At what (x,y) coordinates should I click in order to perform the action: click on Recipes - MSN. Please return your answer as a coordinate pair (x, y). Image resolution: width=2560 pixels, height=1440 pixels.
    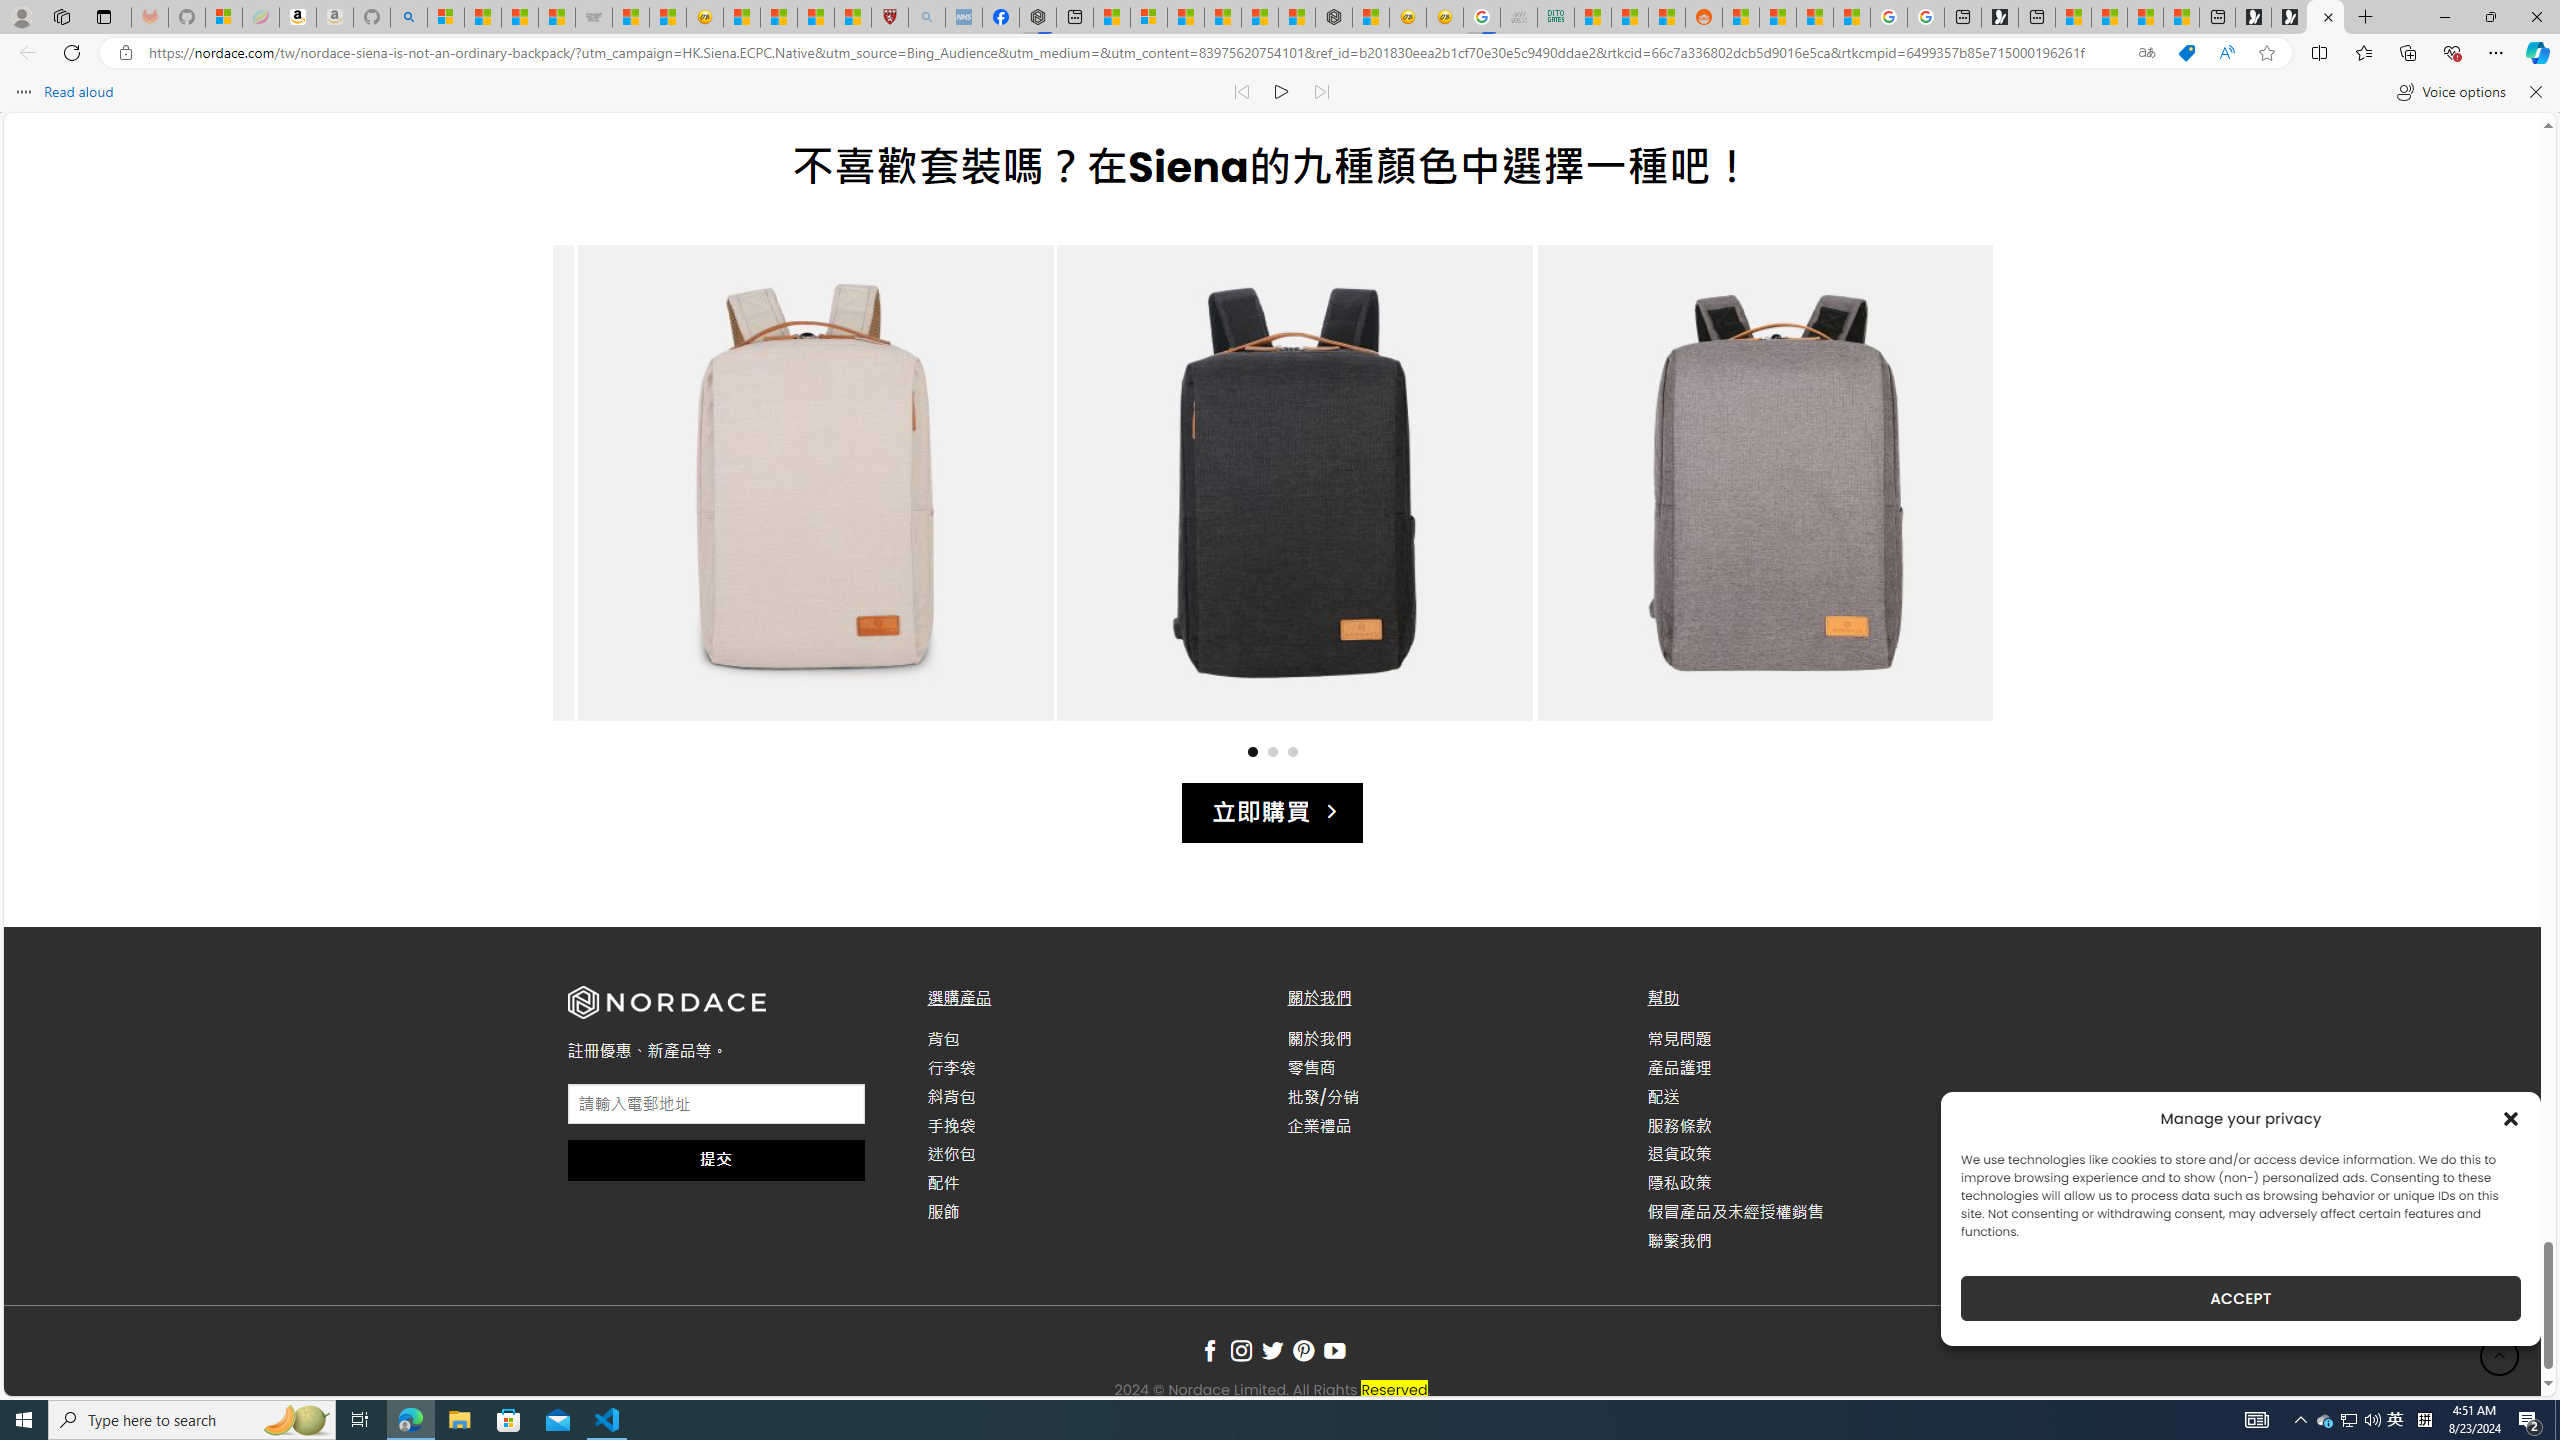
    Looking at the image, I should click on (741, 17).